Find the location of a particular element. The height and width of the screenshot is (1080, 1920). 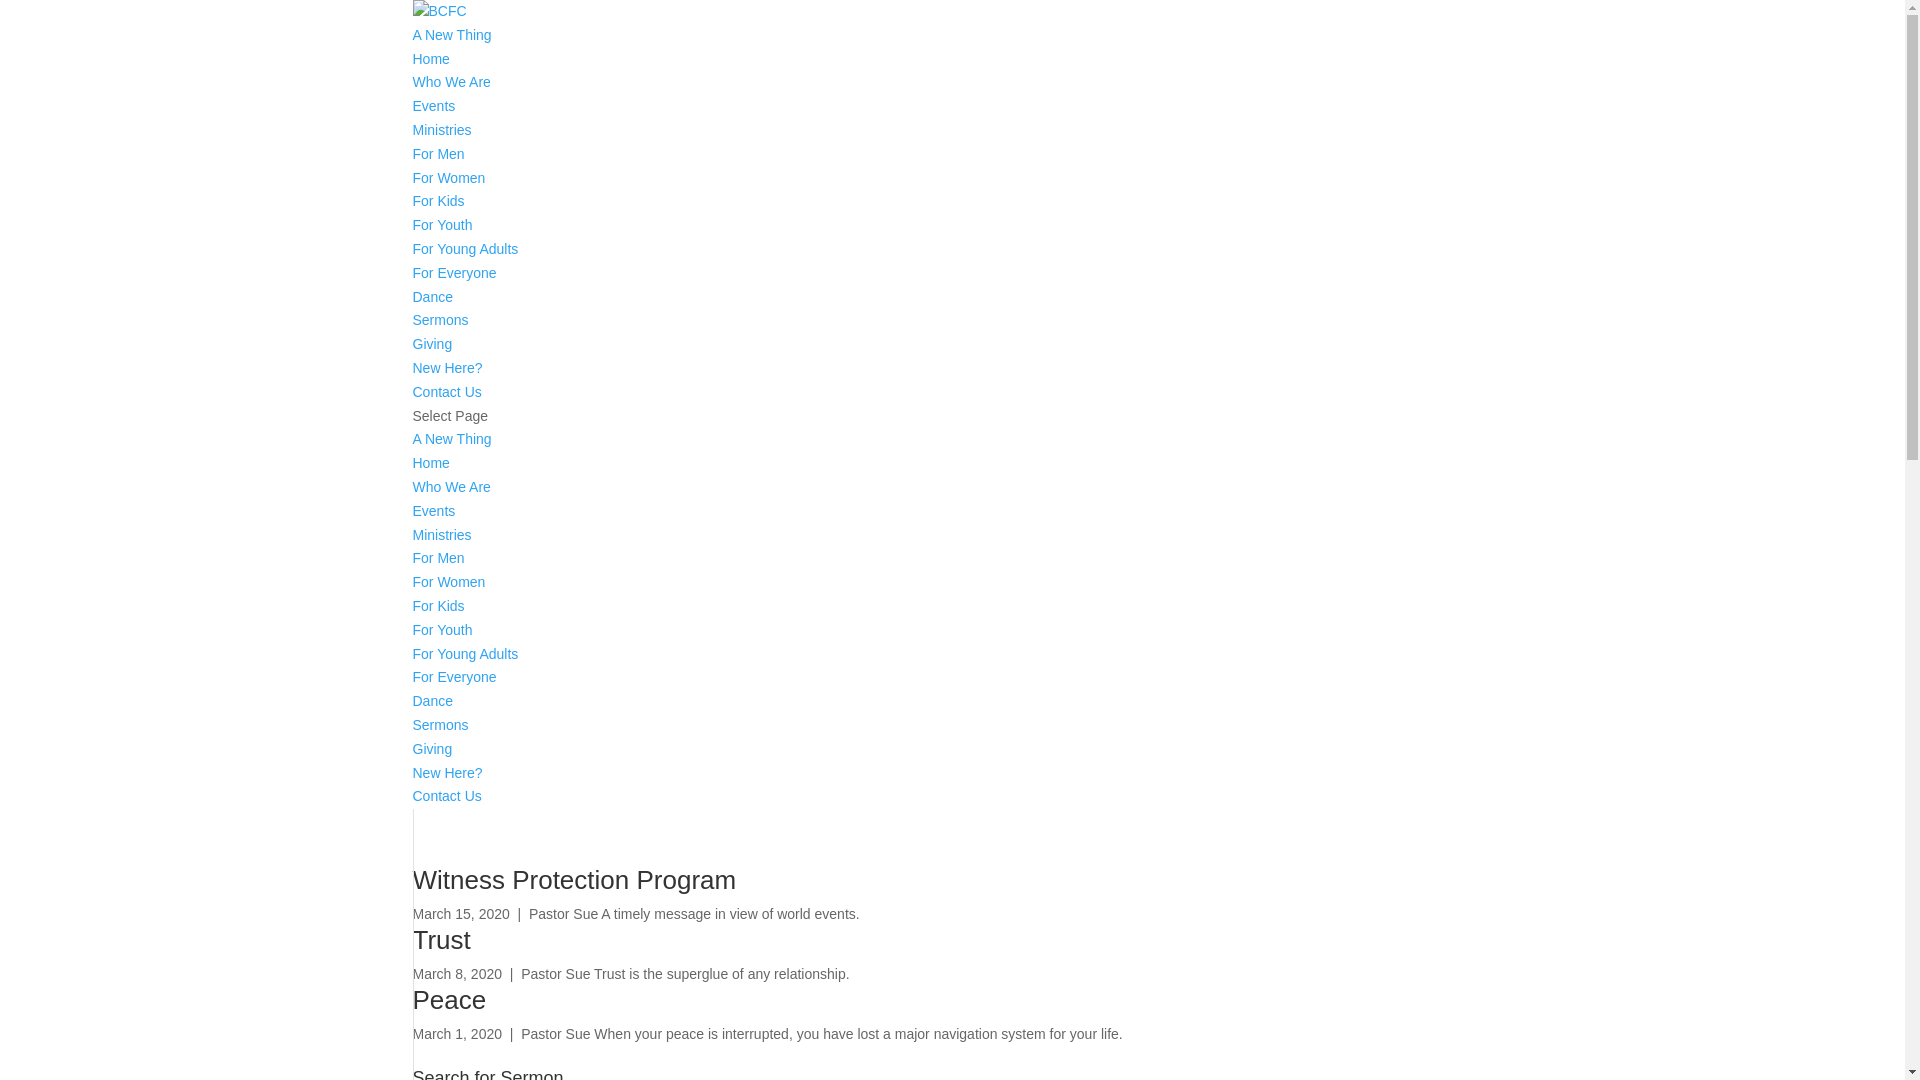

Contact Us is located at coordinates (446, 392).